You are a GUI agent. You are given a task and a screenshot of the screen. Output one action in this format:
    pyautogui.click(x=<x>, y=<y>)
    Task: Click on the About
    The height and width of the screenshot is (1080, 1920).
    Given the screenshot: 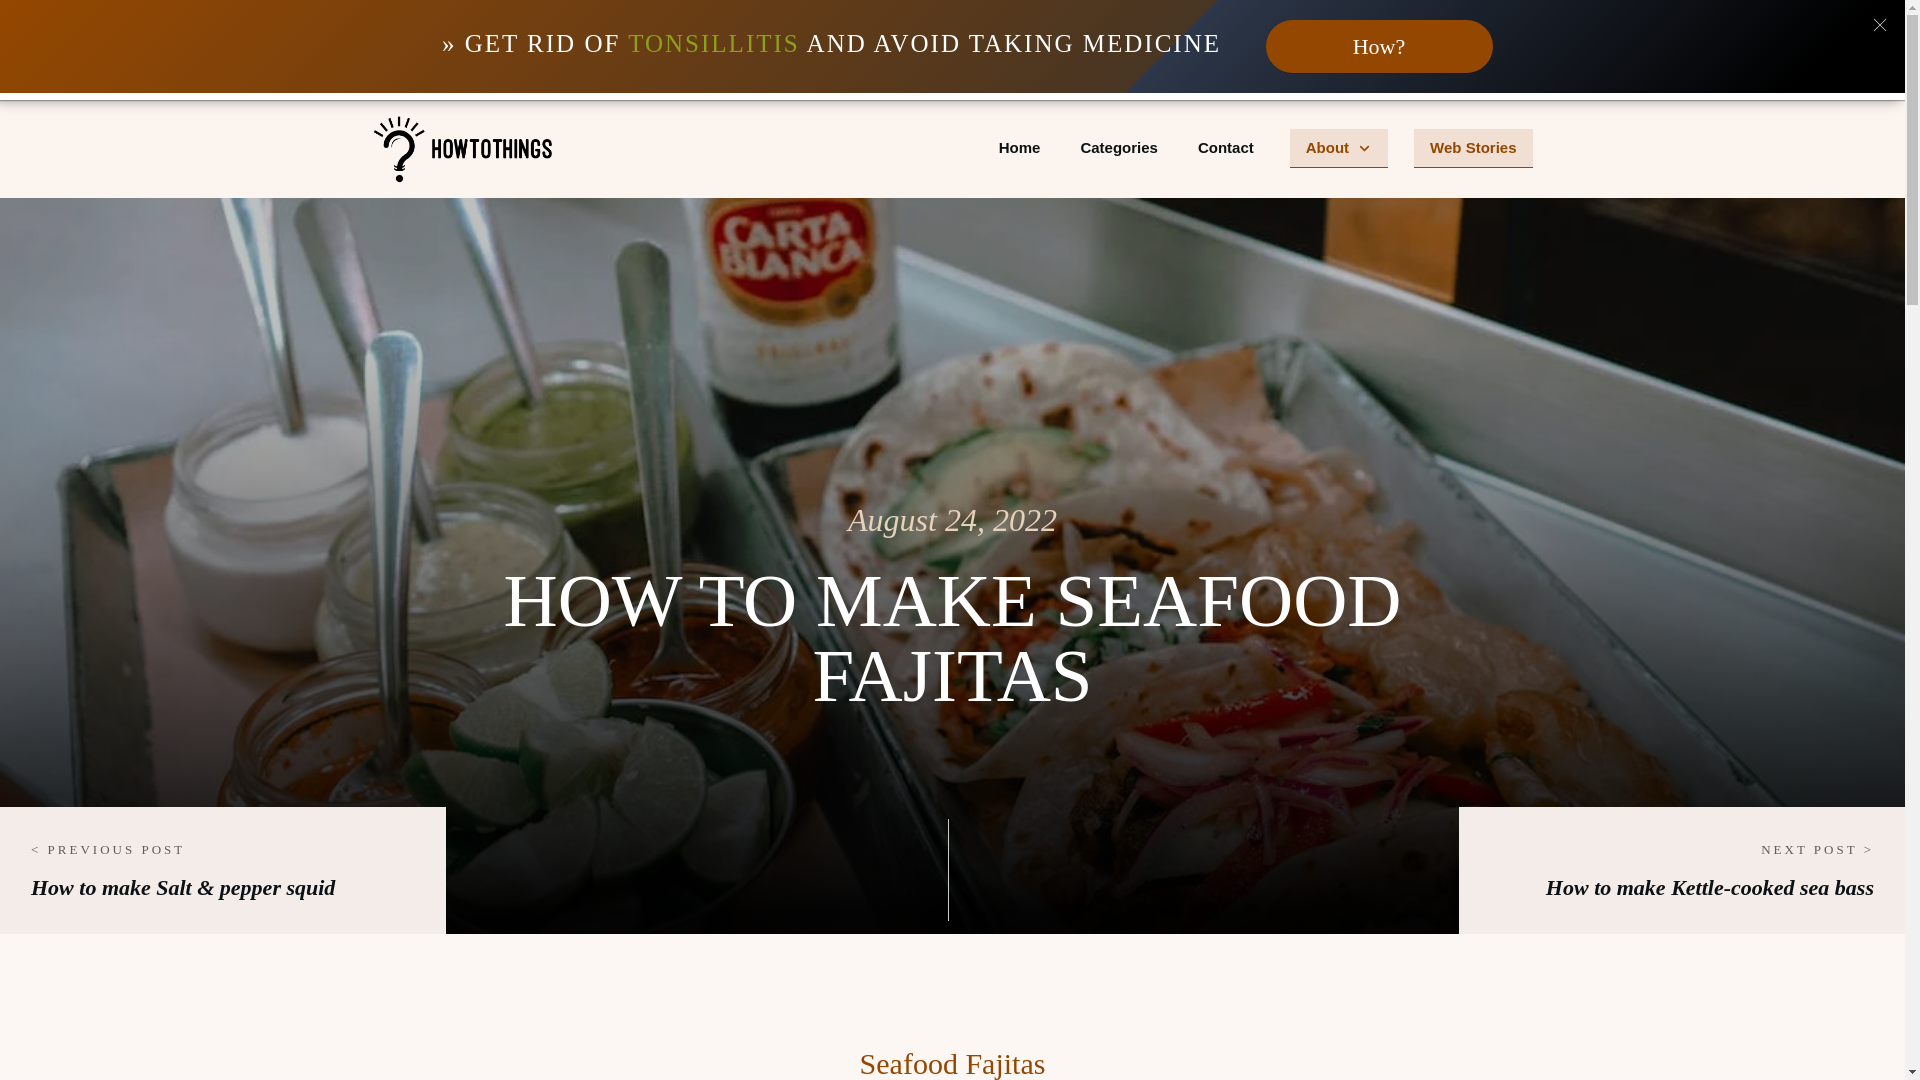 What is the action you would take?
    pyautogui.click(x=1338, y=148)
    